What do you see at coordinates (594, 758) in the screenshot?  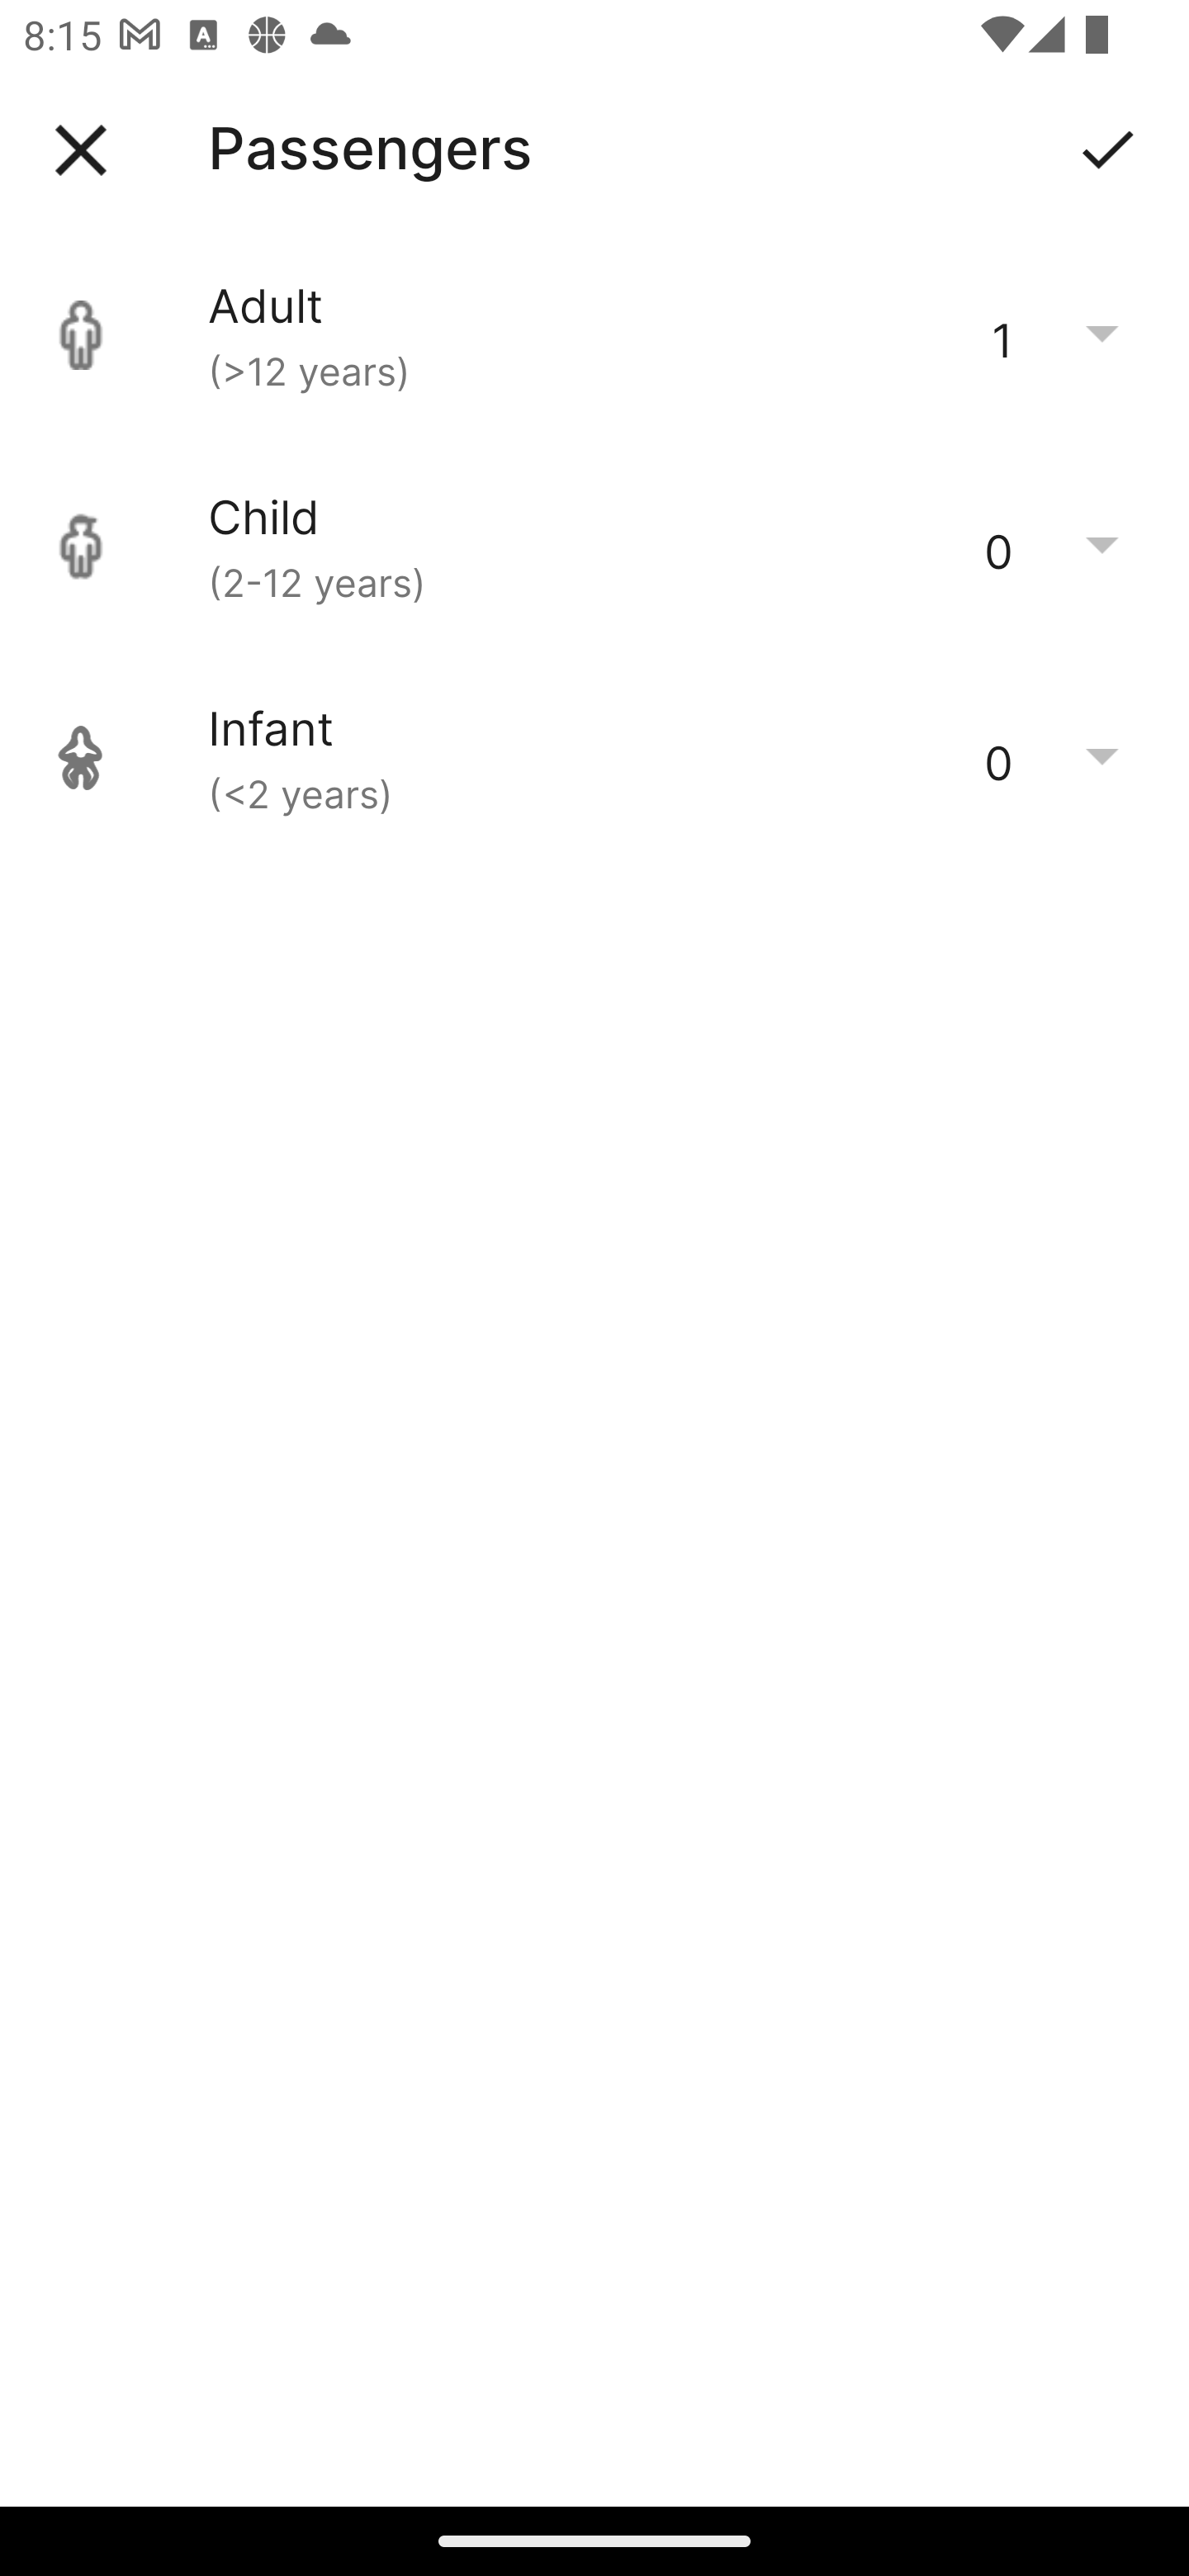 I see `Infant (<2 years) 0` at bounding box center [594, 758].